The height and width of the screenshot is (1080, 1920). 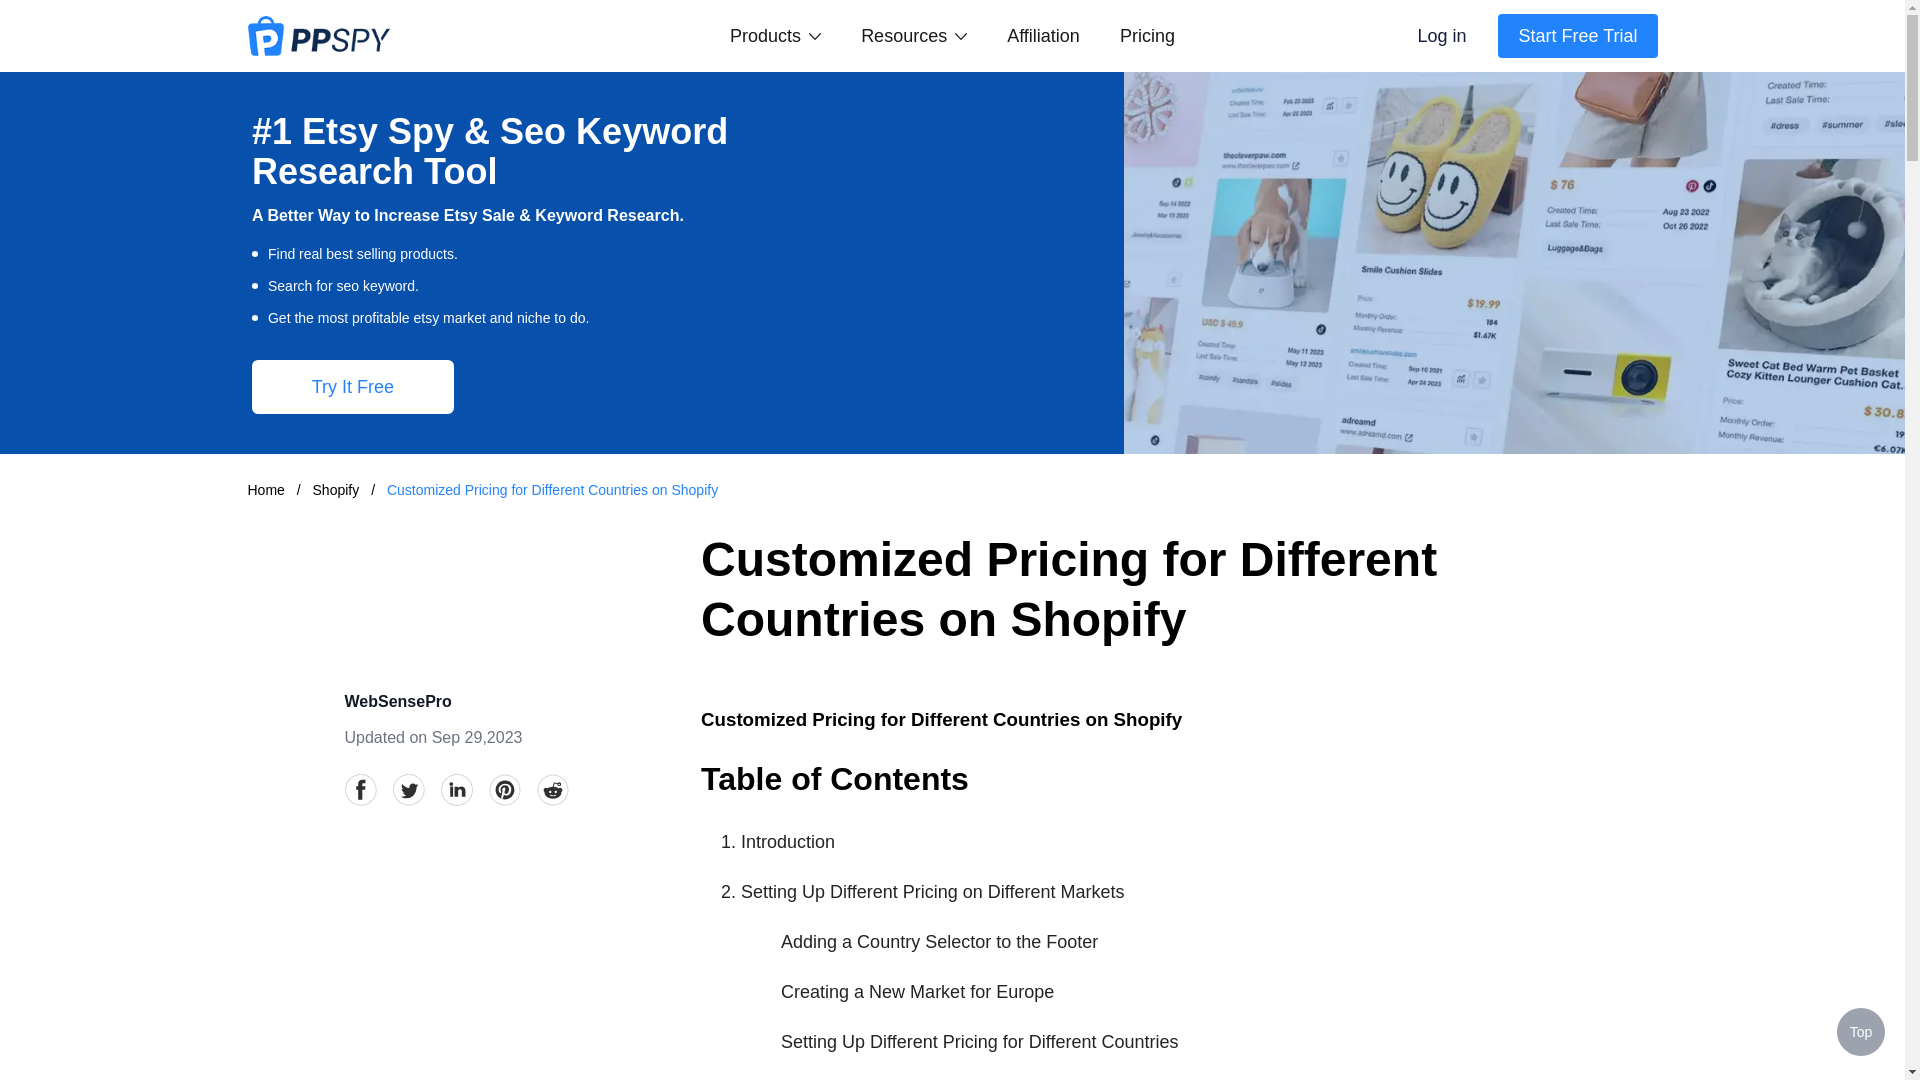 I want to click on Affiliation, so click(x=1042, y=36).